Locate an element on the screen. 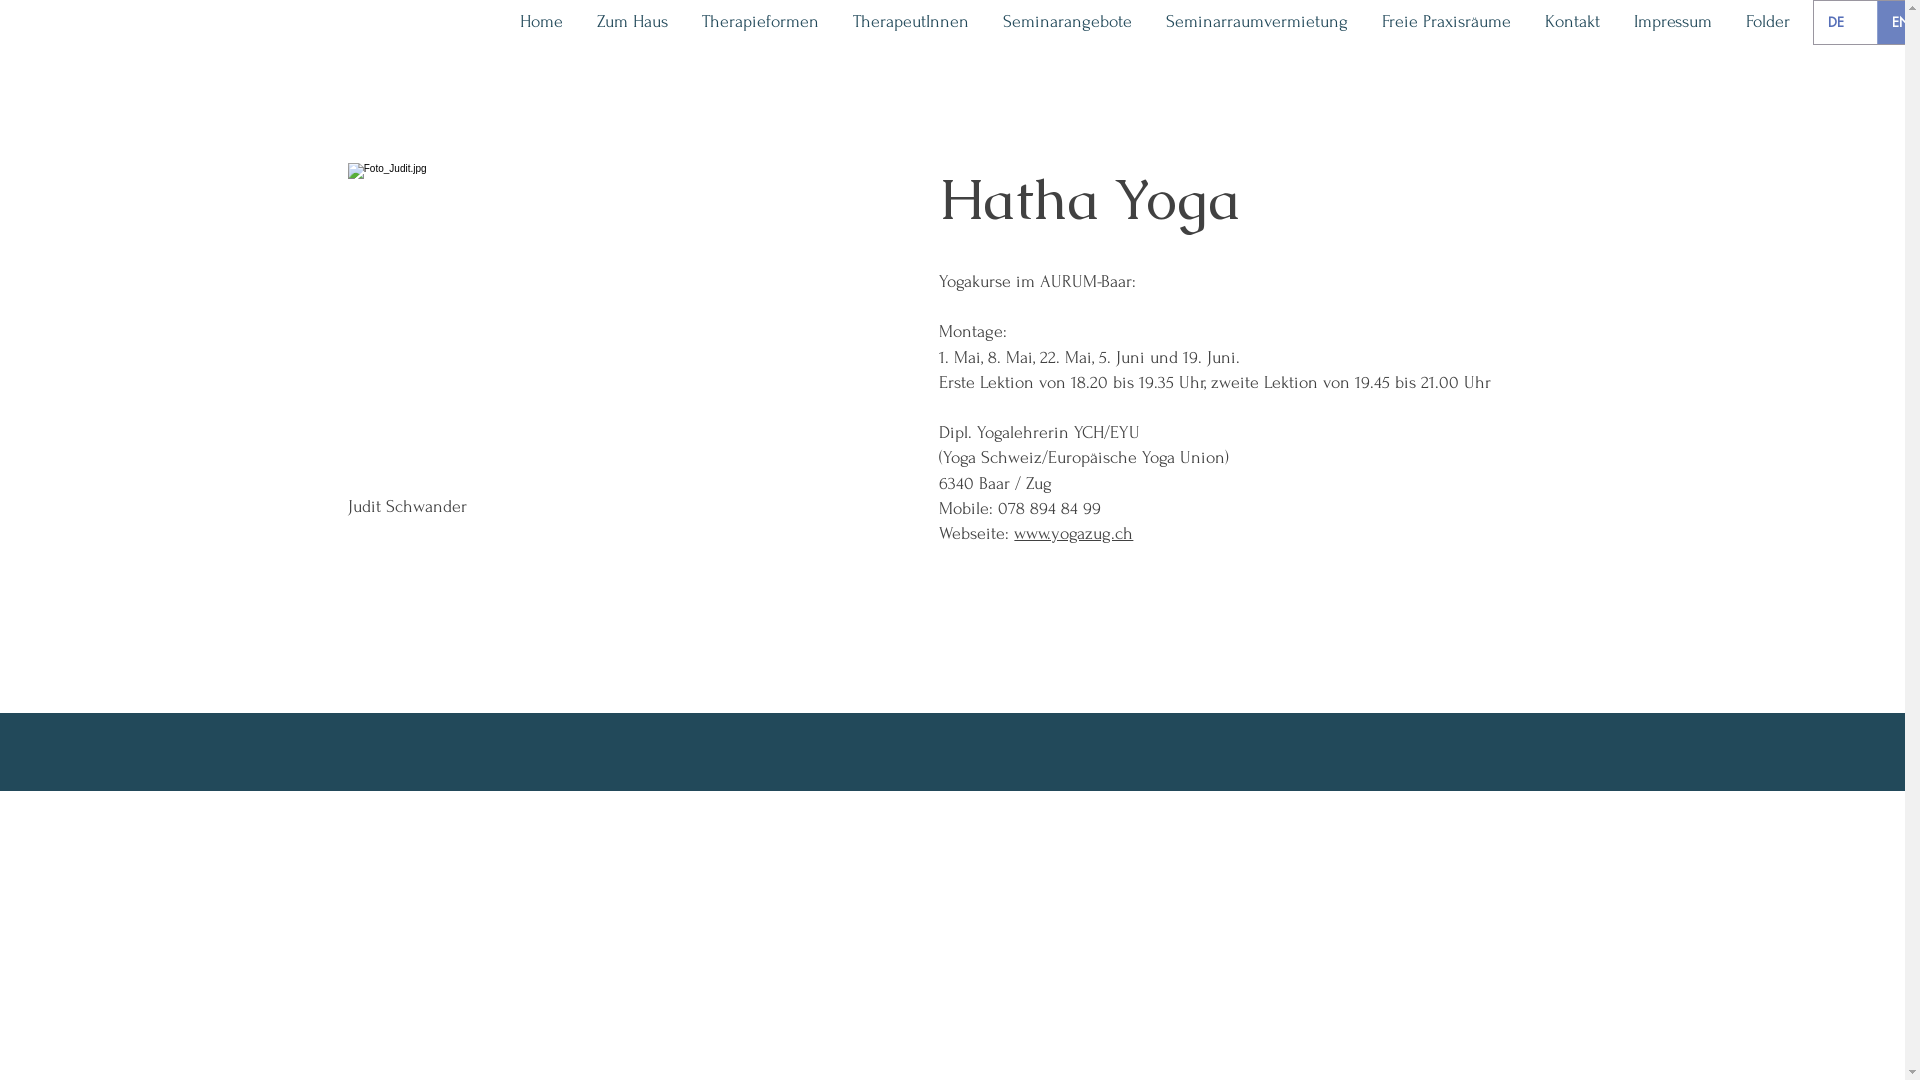  Seminarraumvermietung is located at coordinates (1257, 22).